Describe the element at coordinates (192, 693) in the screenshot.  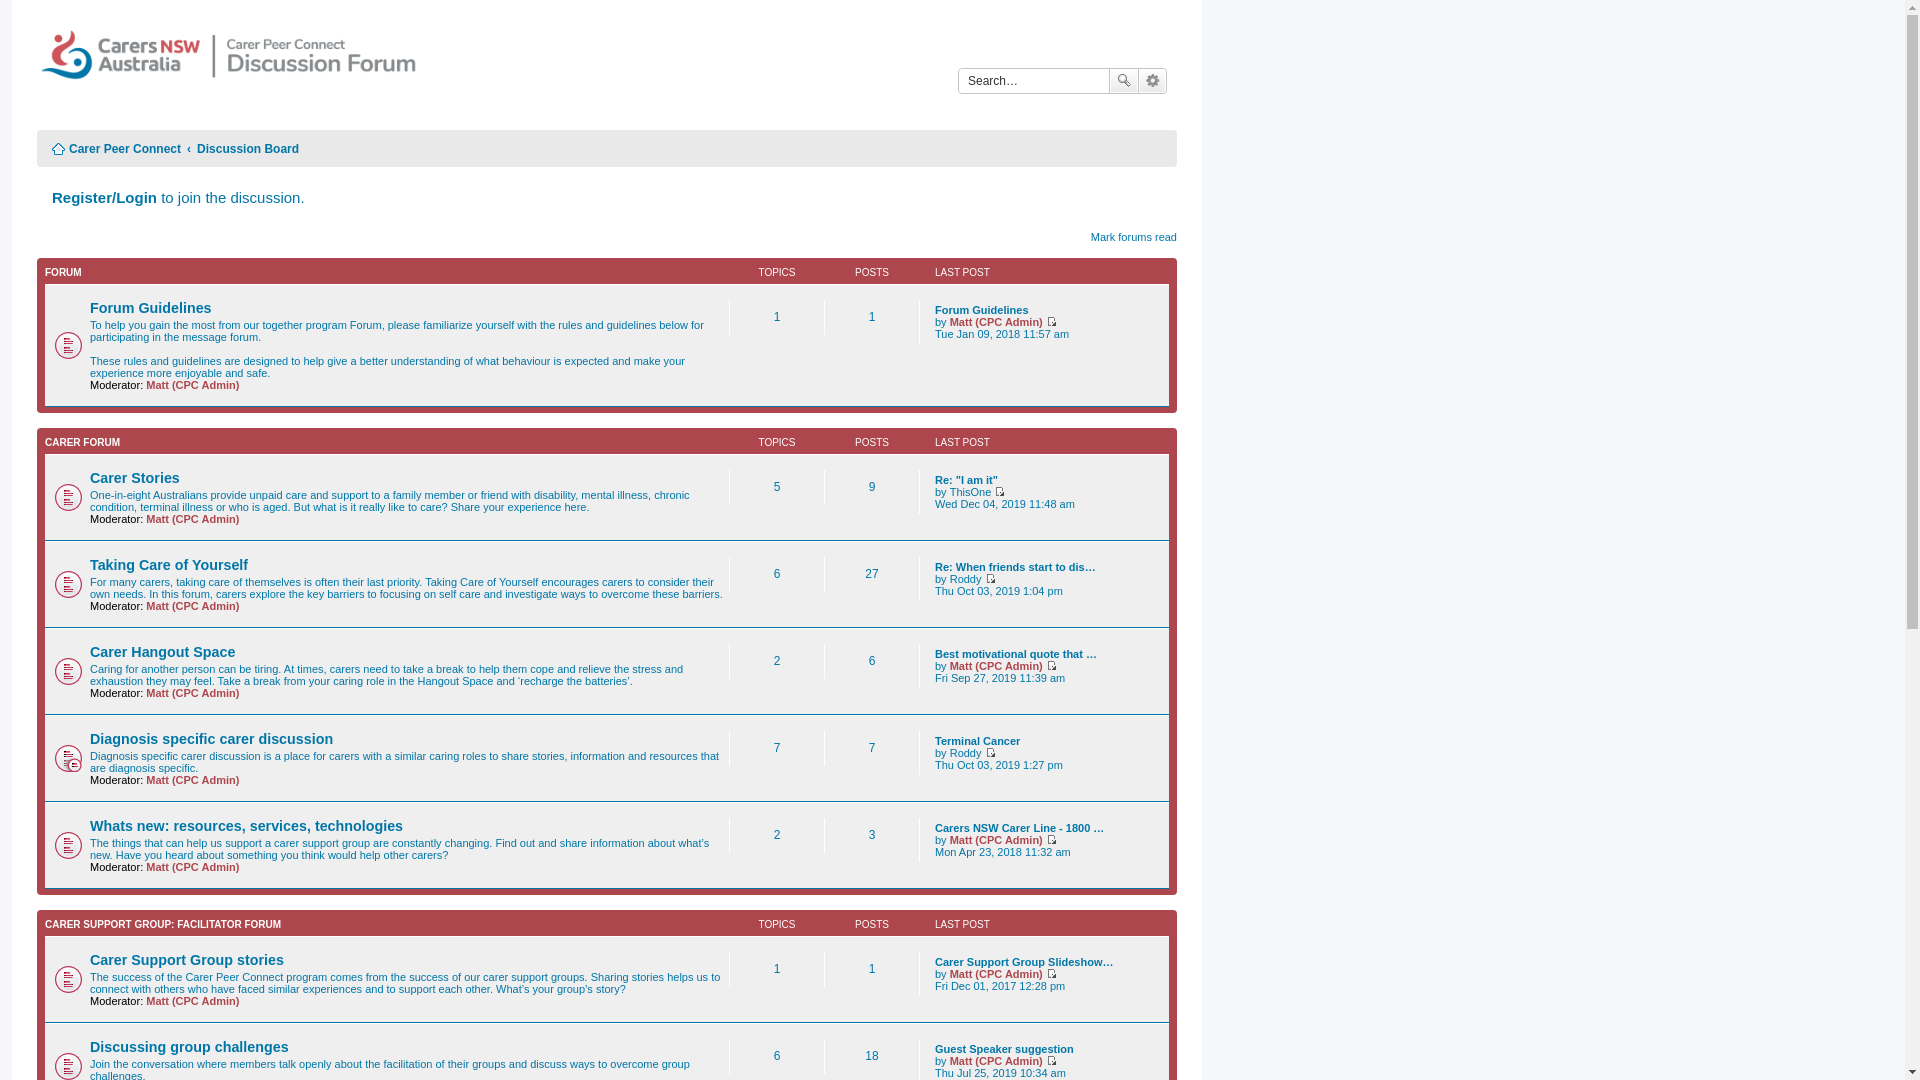
I see `Matt (CPC Admin)` at that location.